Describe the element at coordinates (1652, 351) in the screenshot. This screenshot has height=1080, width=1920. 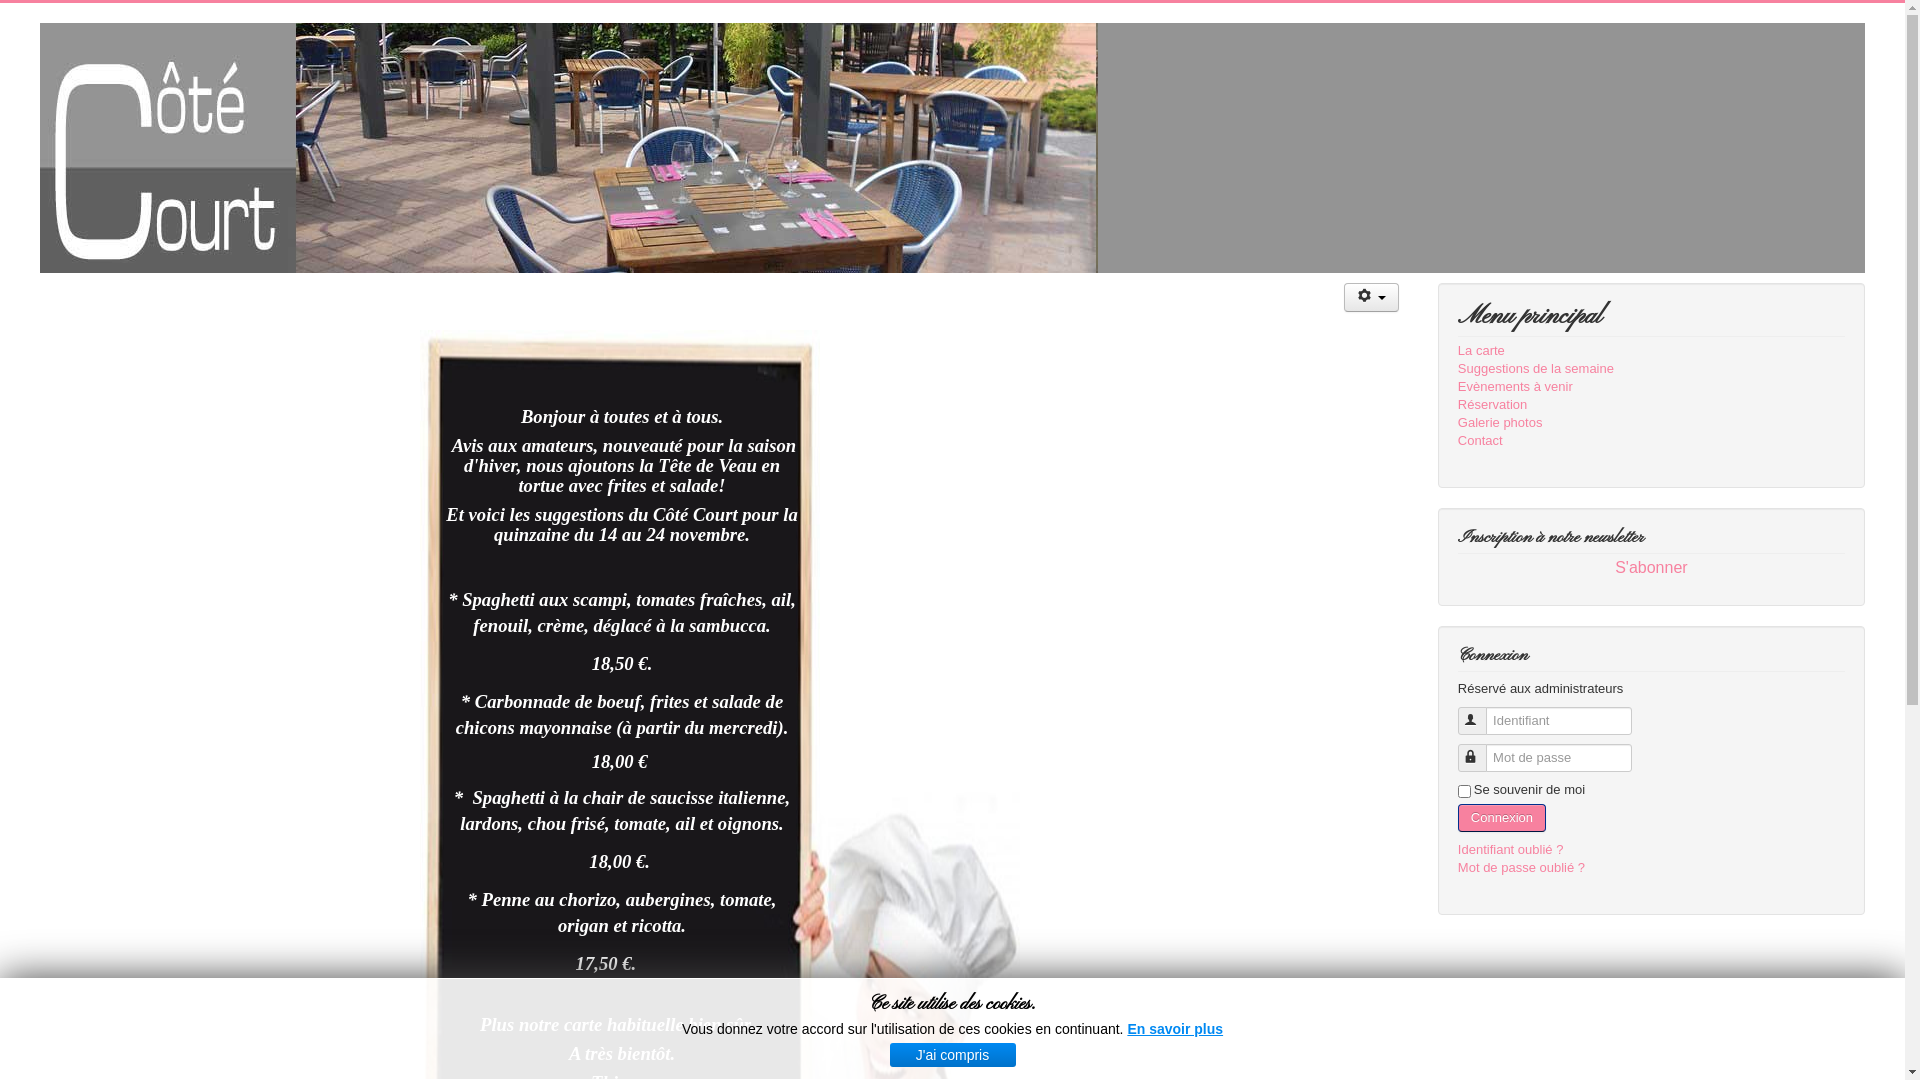
I see `La carte` at that location.